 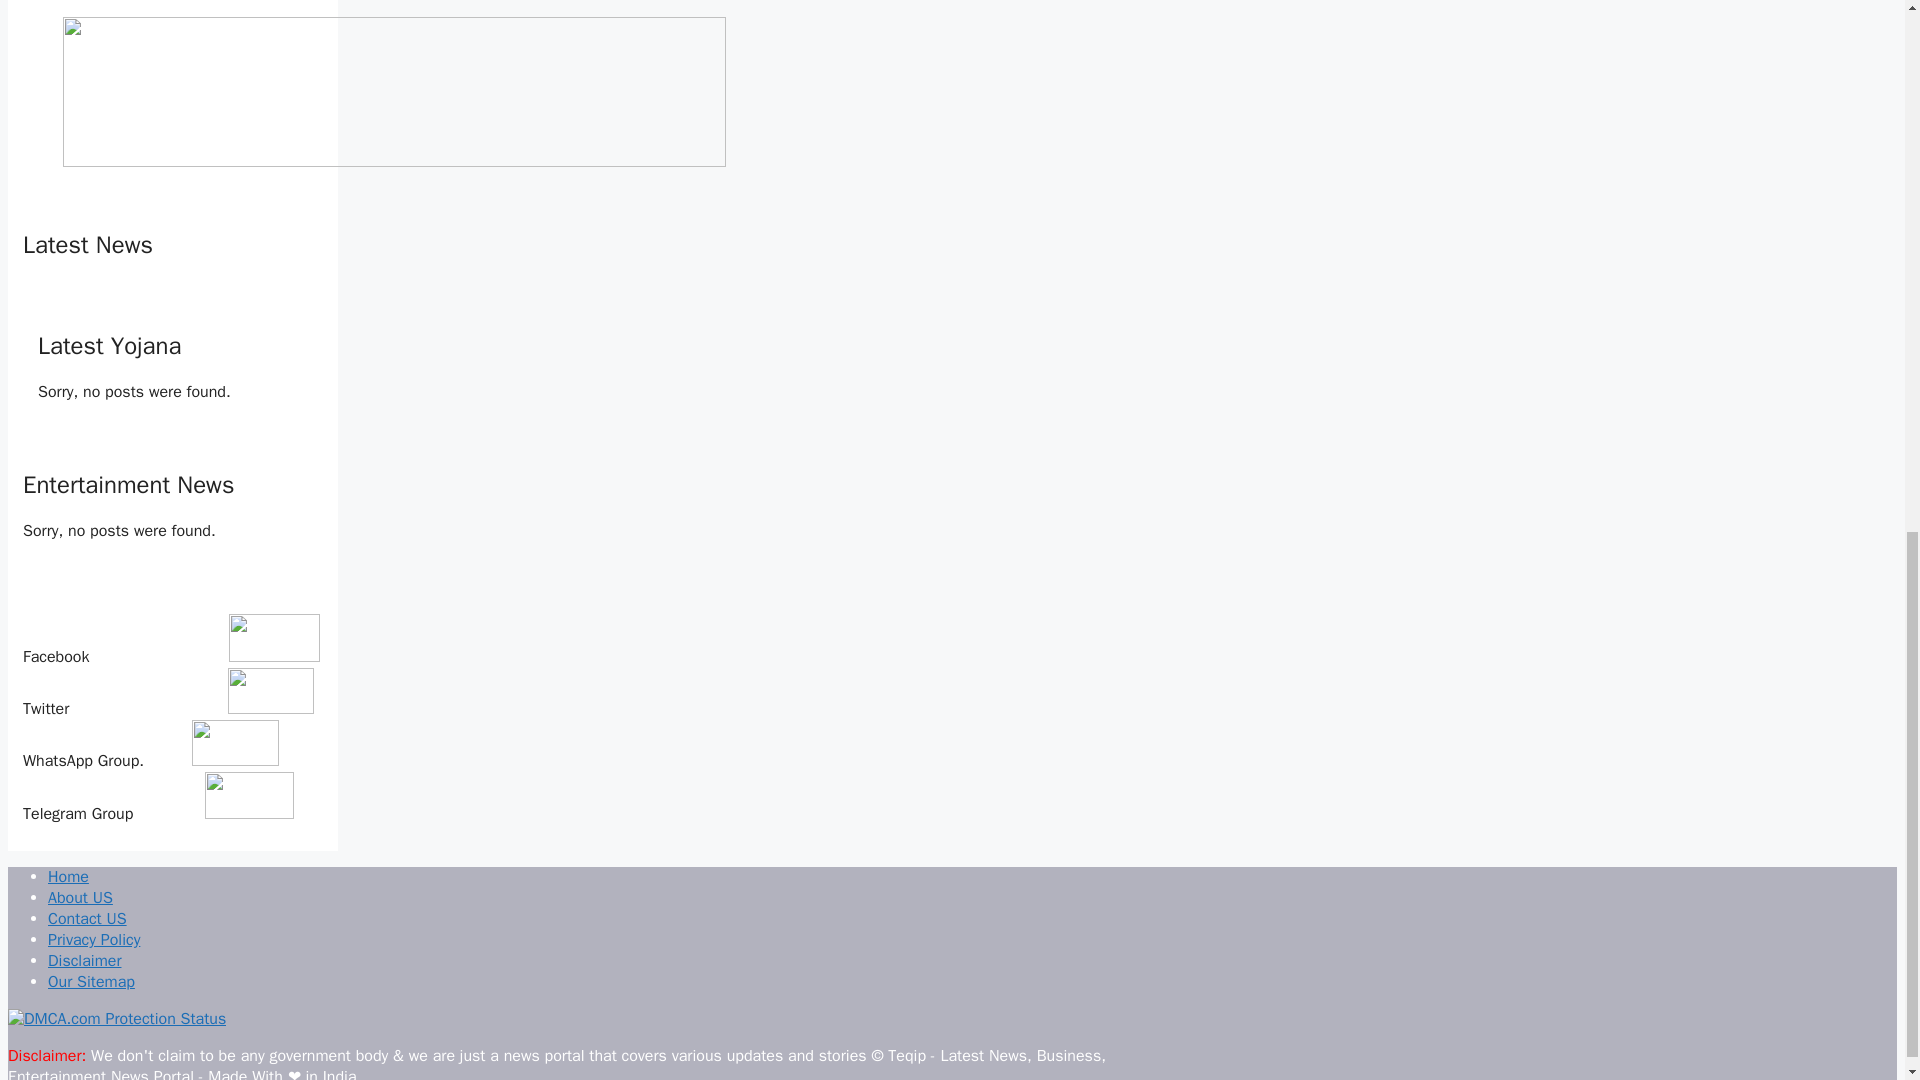 I want to click on DMCA.com Protection Status, so click(x=116, y=1018).